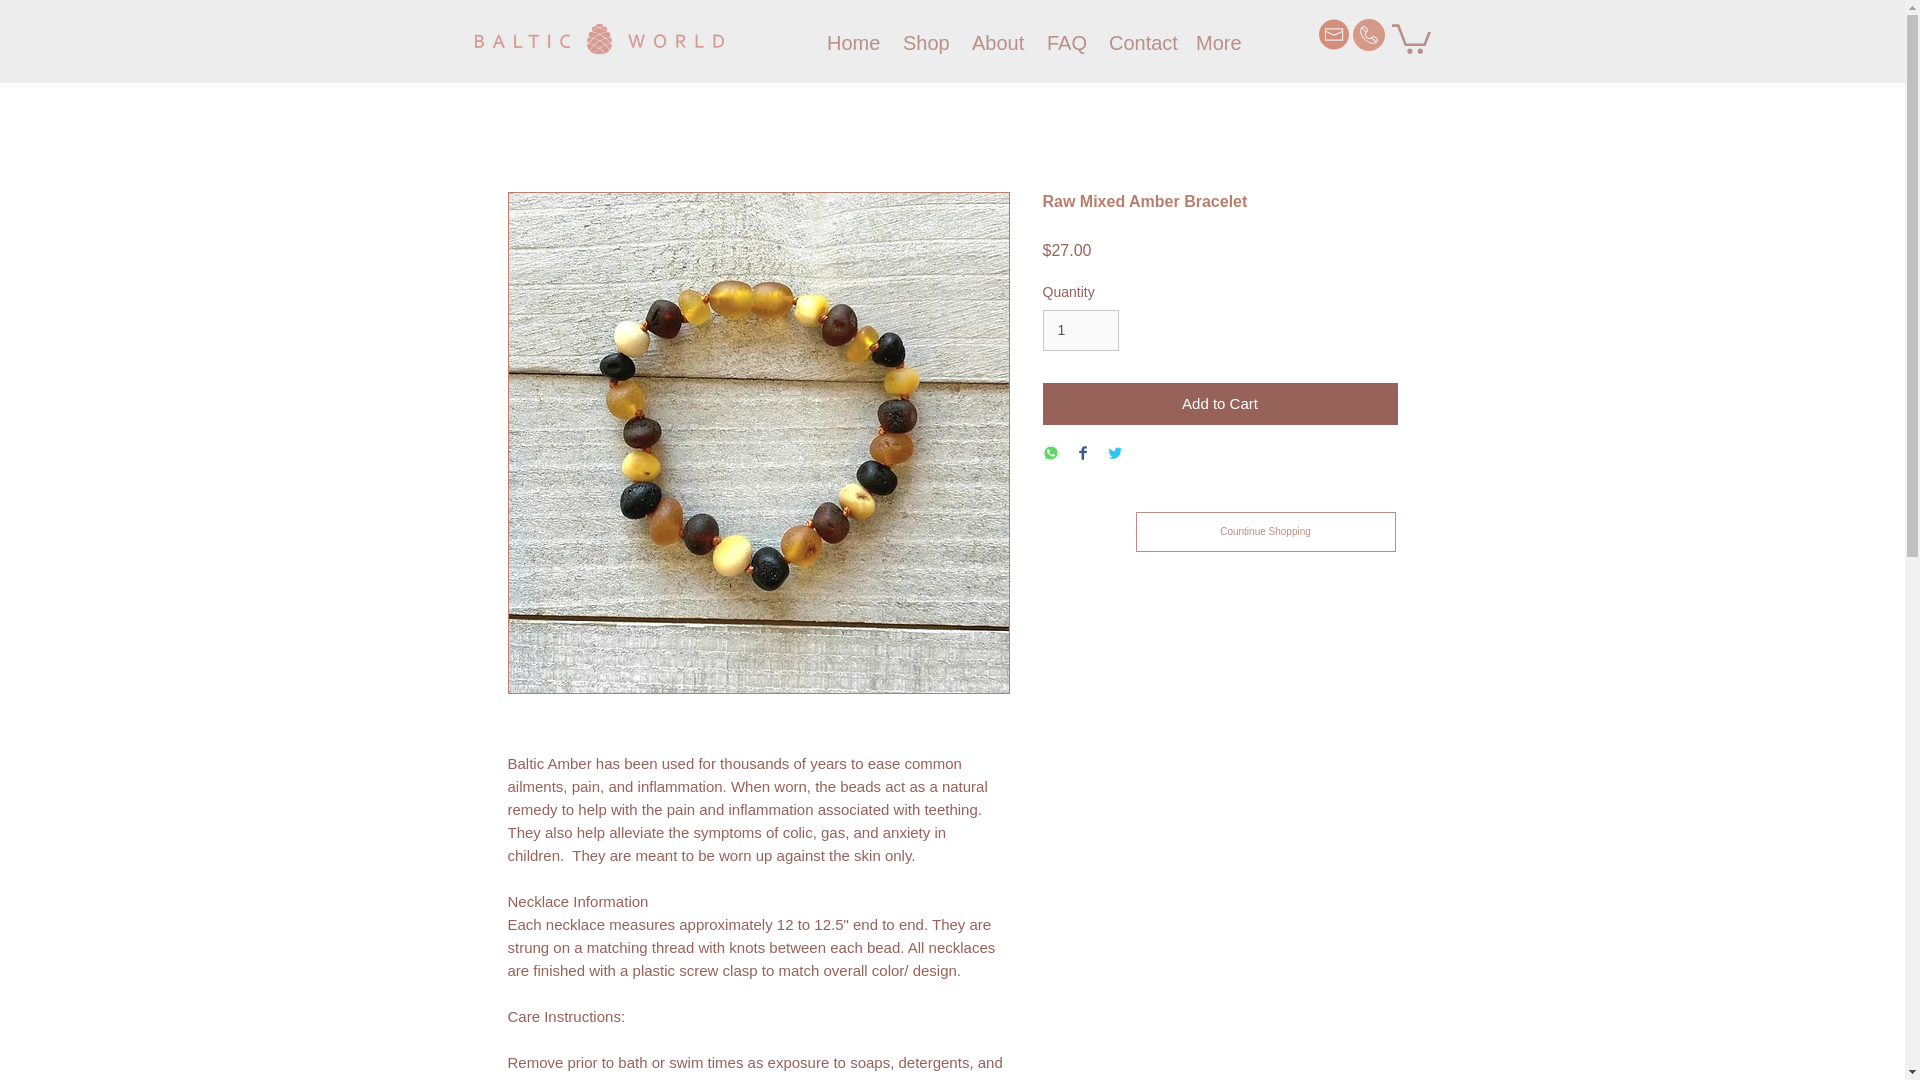 Image resolution: width=1920 pixels, height=1080 pixels. I want to click on Add to Cart, so click(1220, 404).